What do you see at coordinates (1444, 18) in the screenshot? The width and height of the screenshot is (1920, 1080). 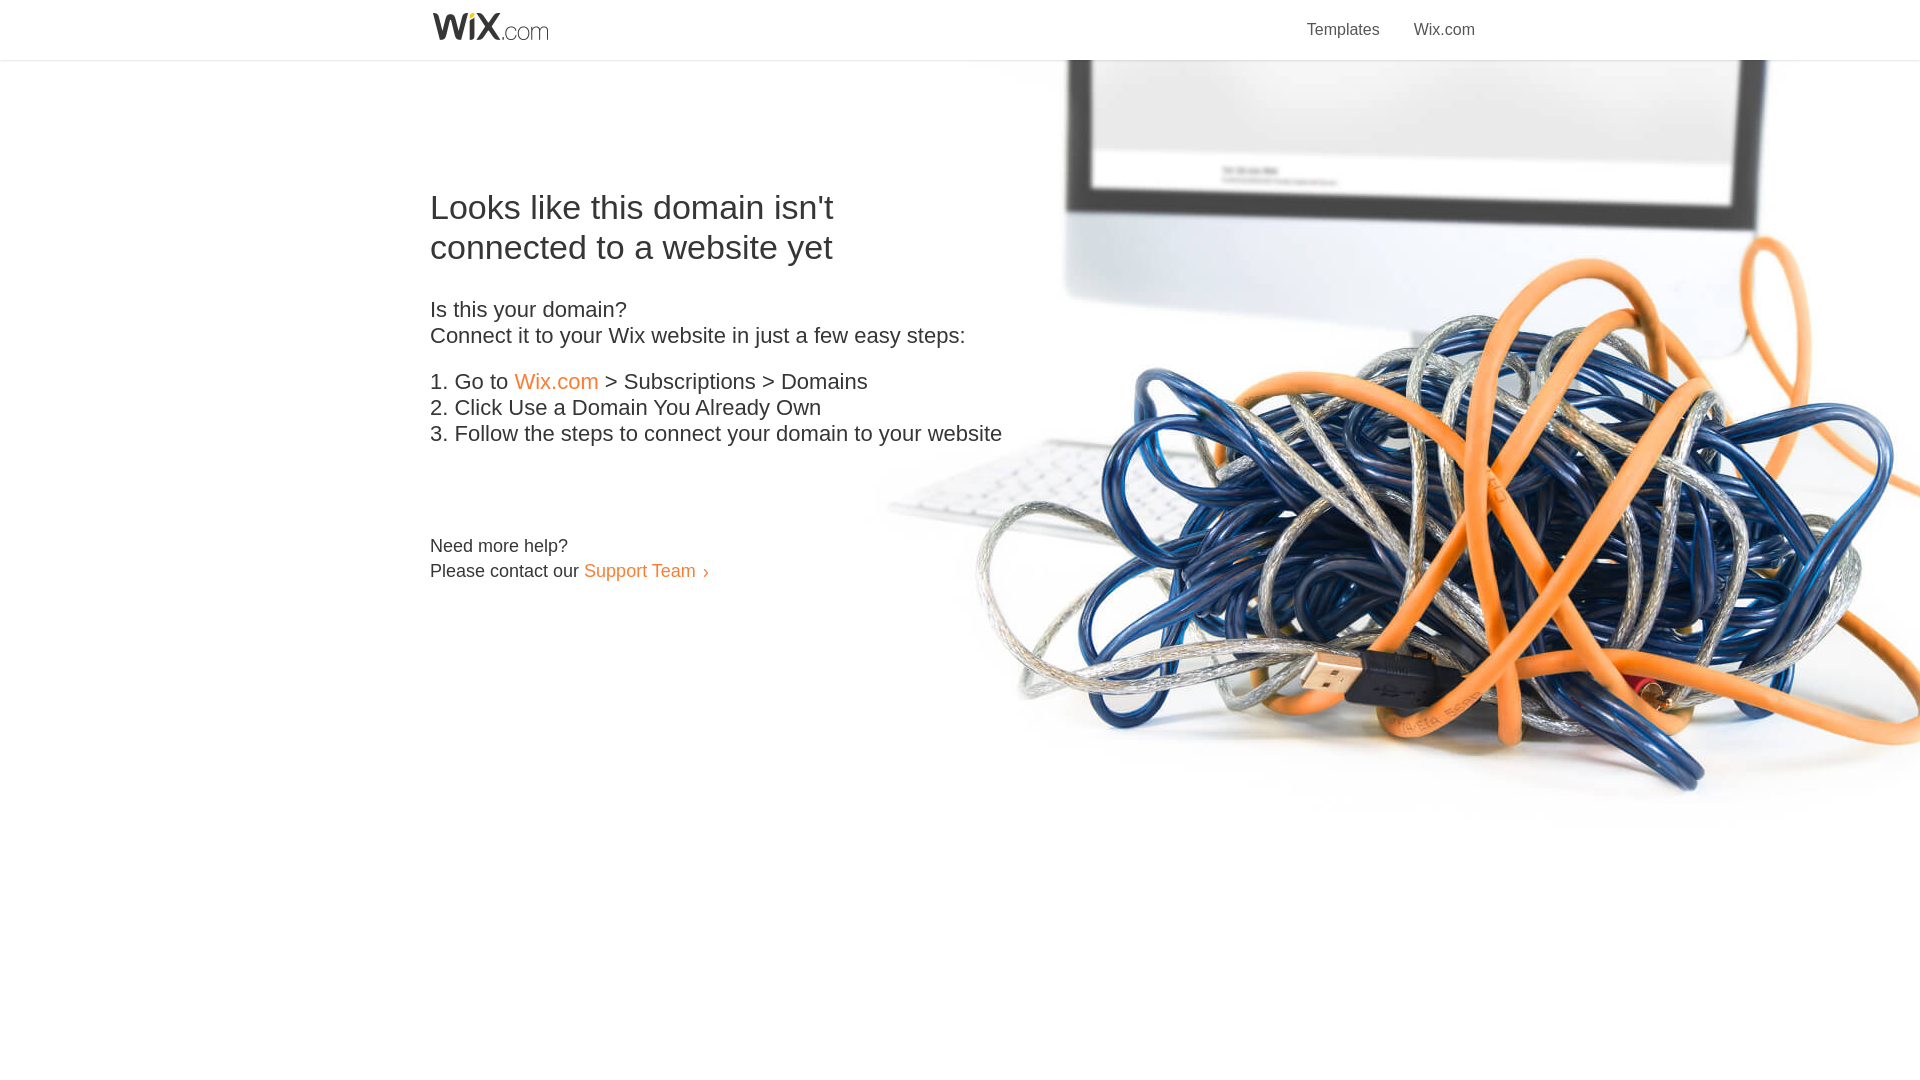 I see `Wix.com` at bounding box center [1444, 18].